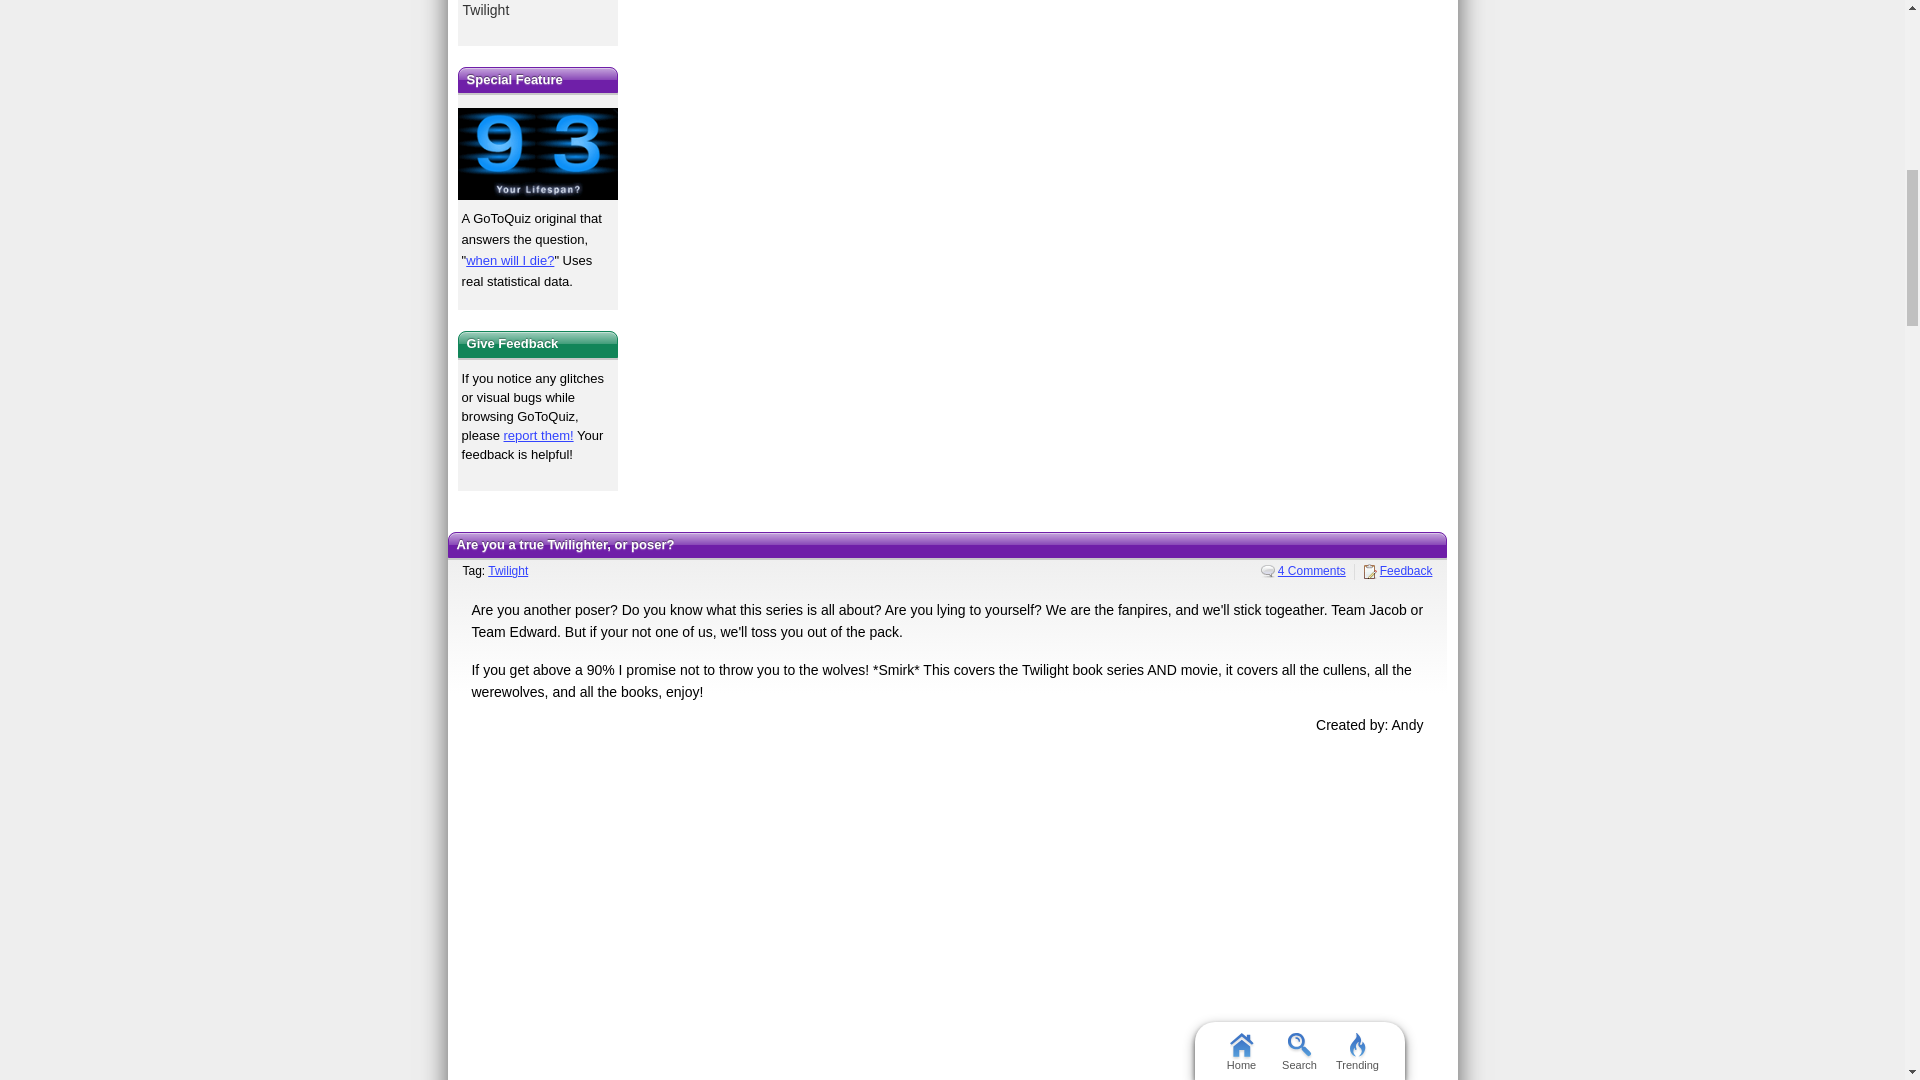  What do you see at coordinates (947, 906) in the screenshot?
I see `Advertisement` at bounding box center [947, 906].